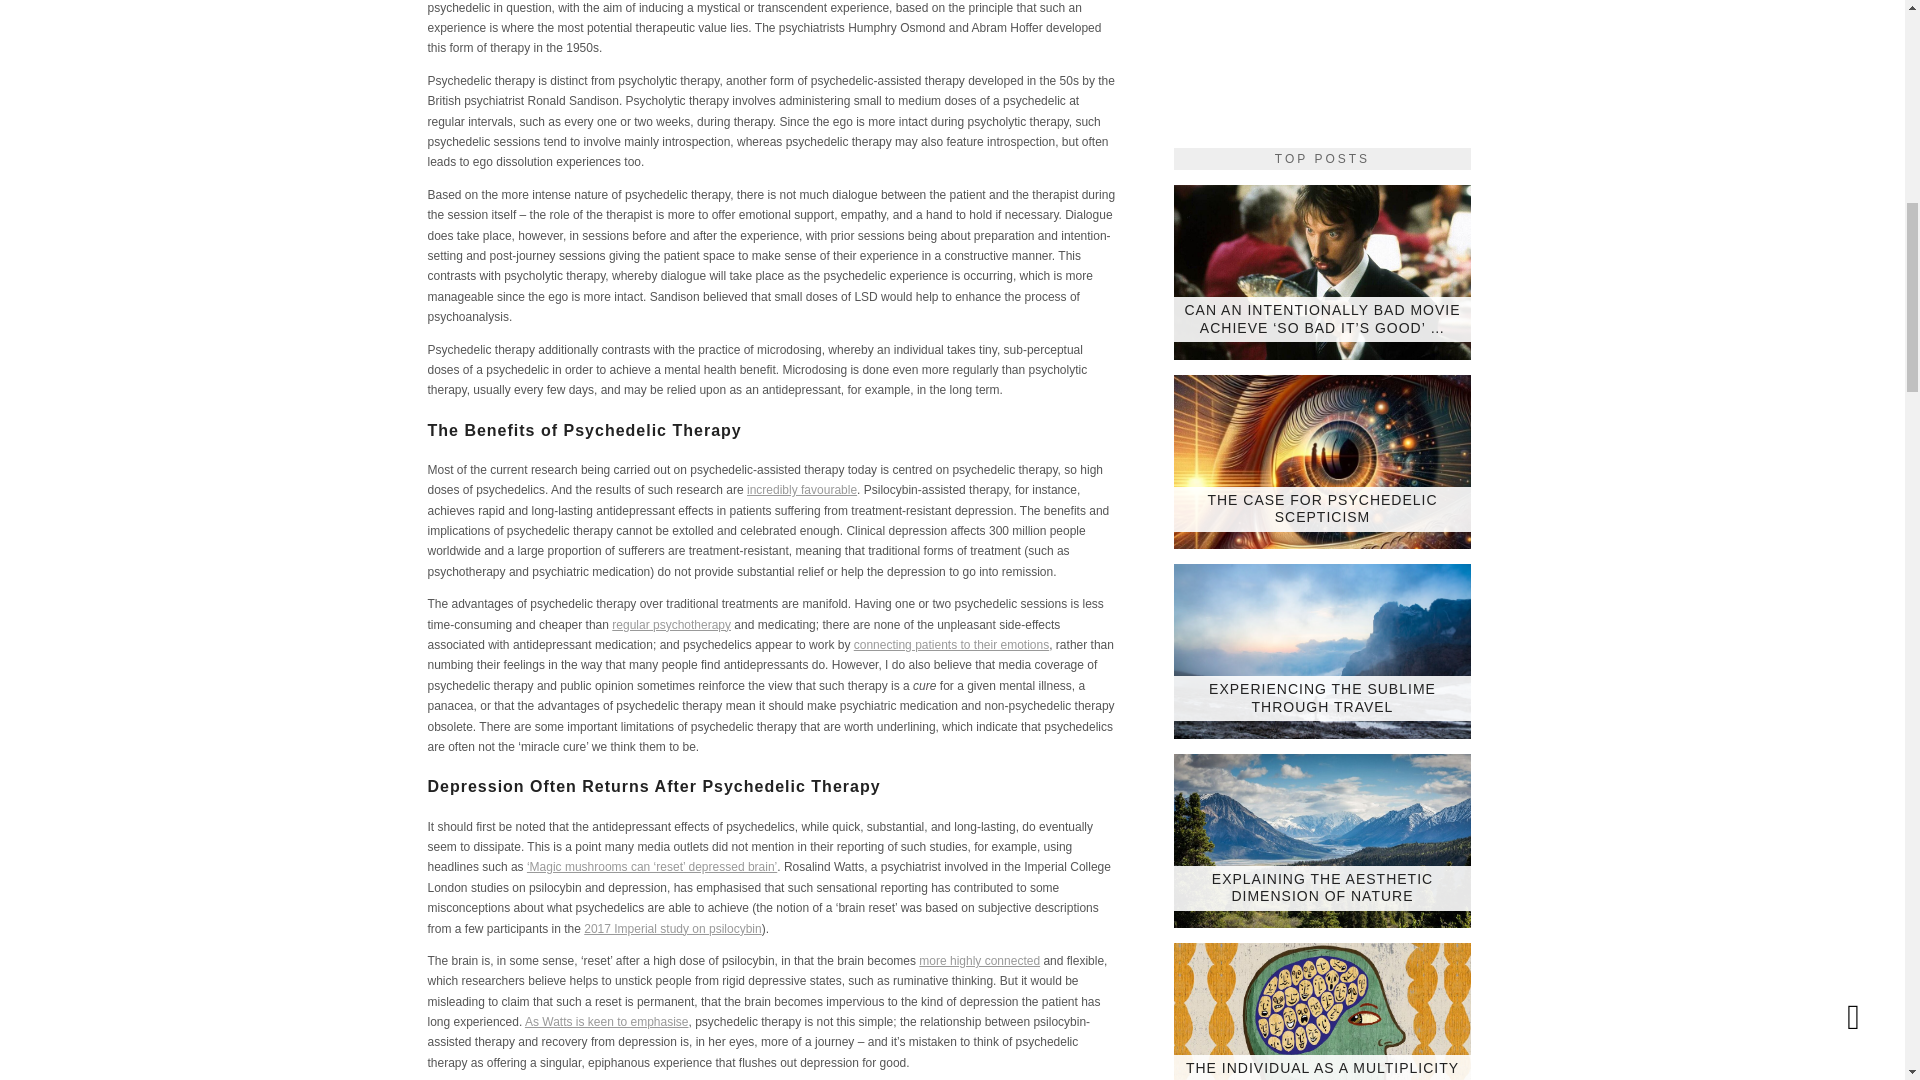 This screenshot has height=1080, width=1920. I want to click on connecting patients to their emotions, so click(951, 645).